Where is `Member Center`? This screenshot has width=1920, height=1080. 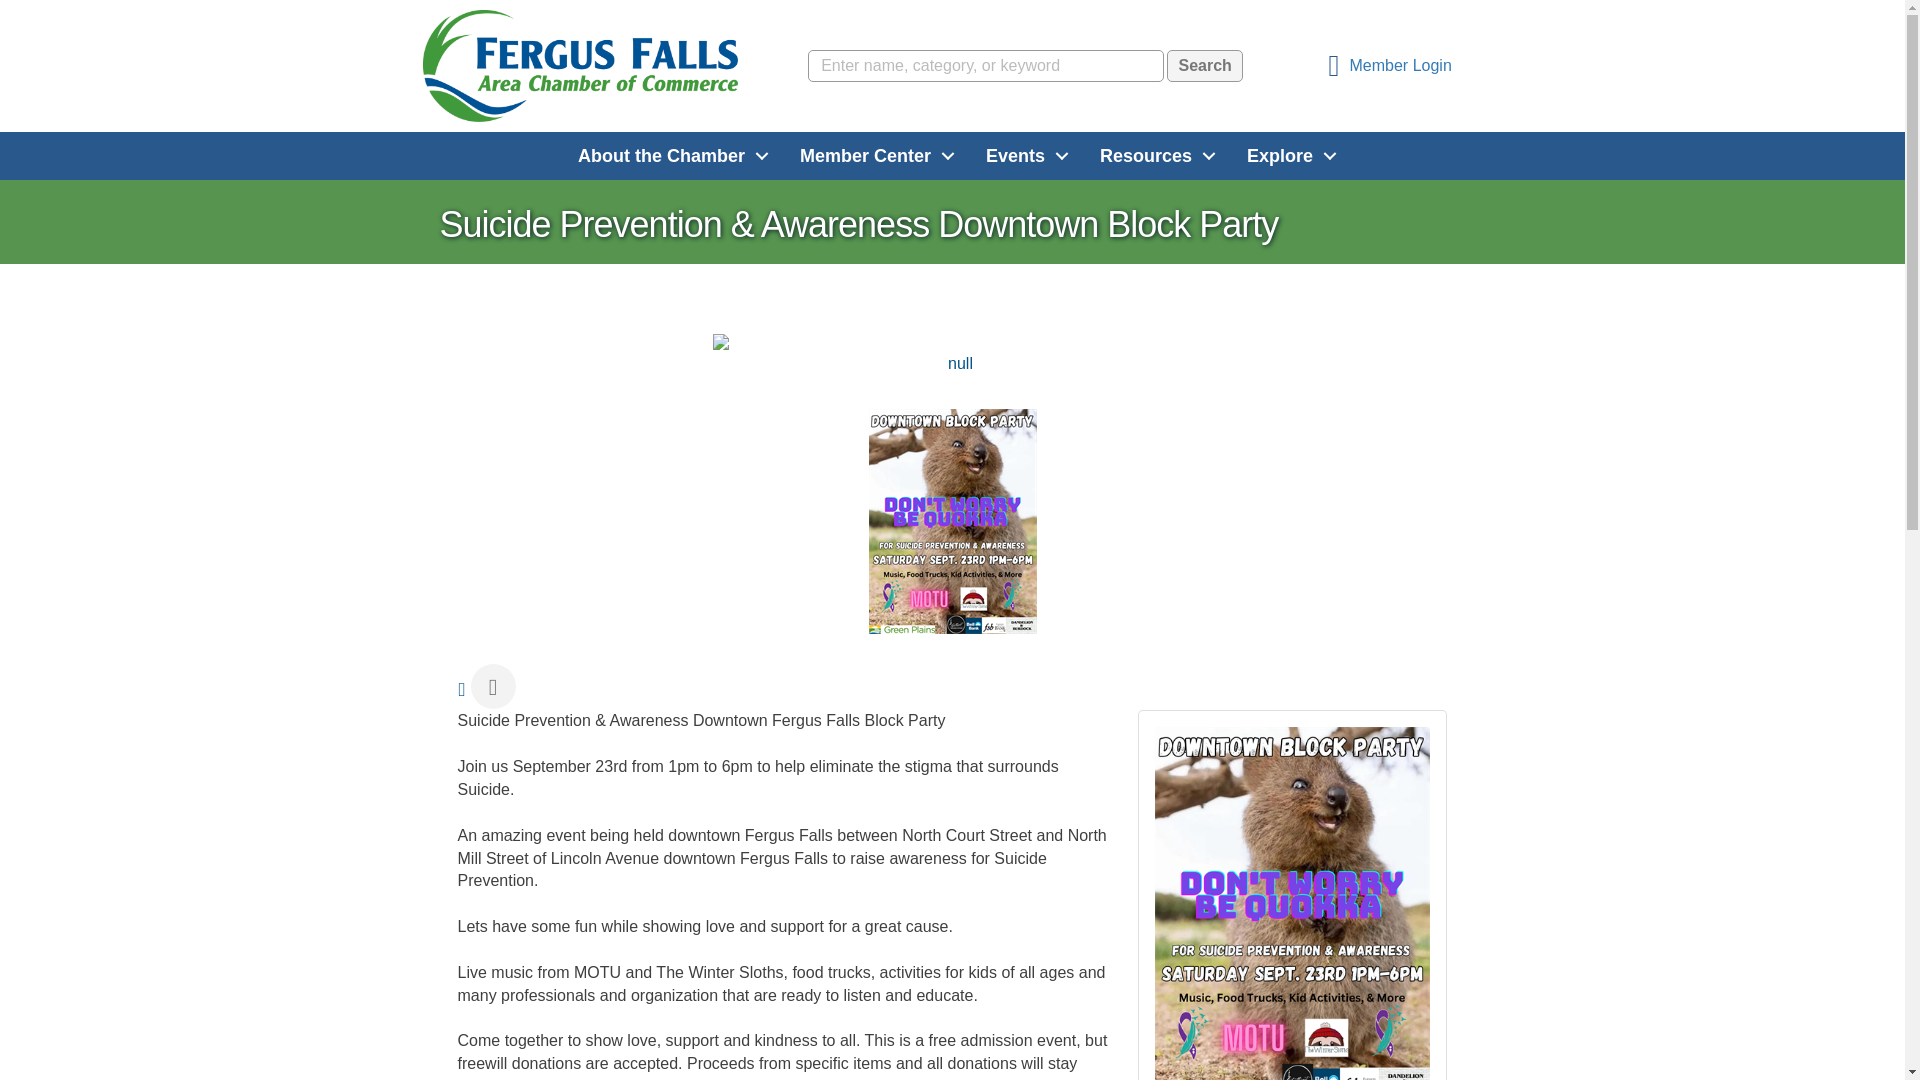 Member Center is located at coordinates (872, 156).